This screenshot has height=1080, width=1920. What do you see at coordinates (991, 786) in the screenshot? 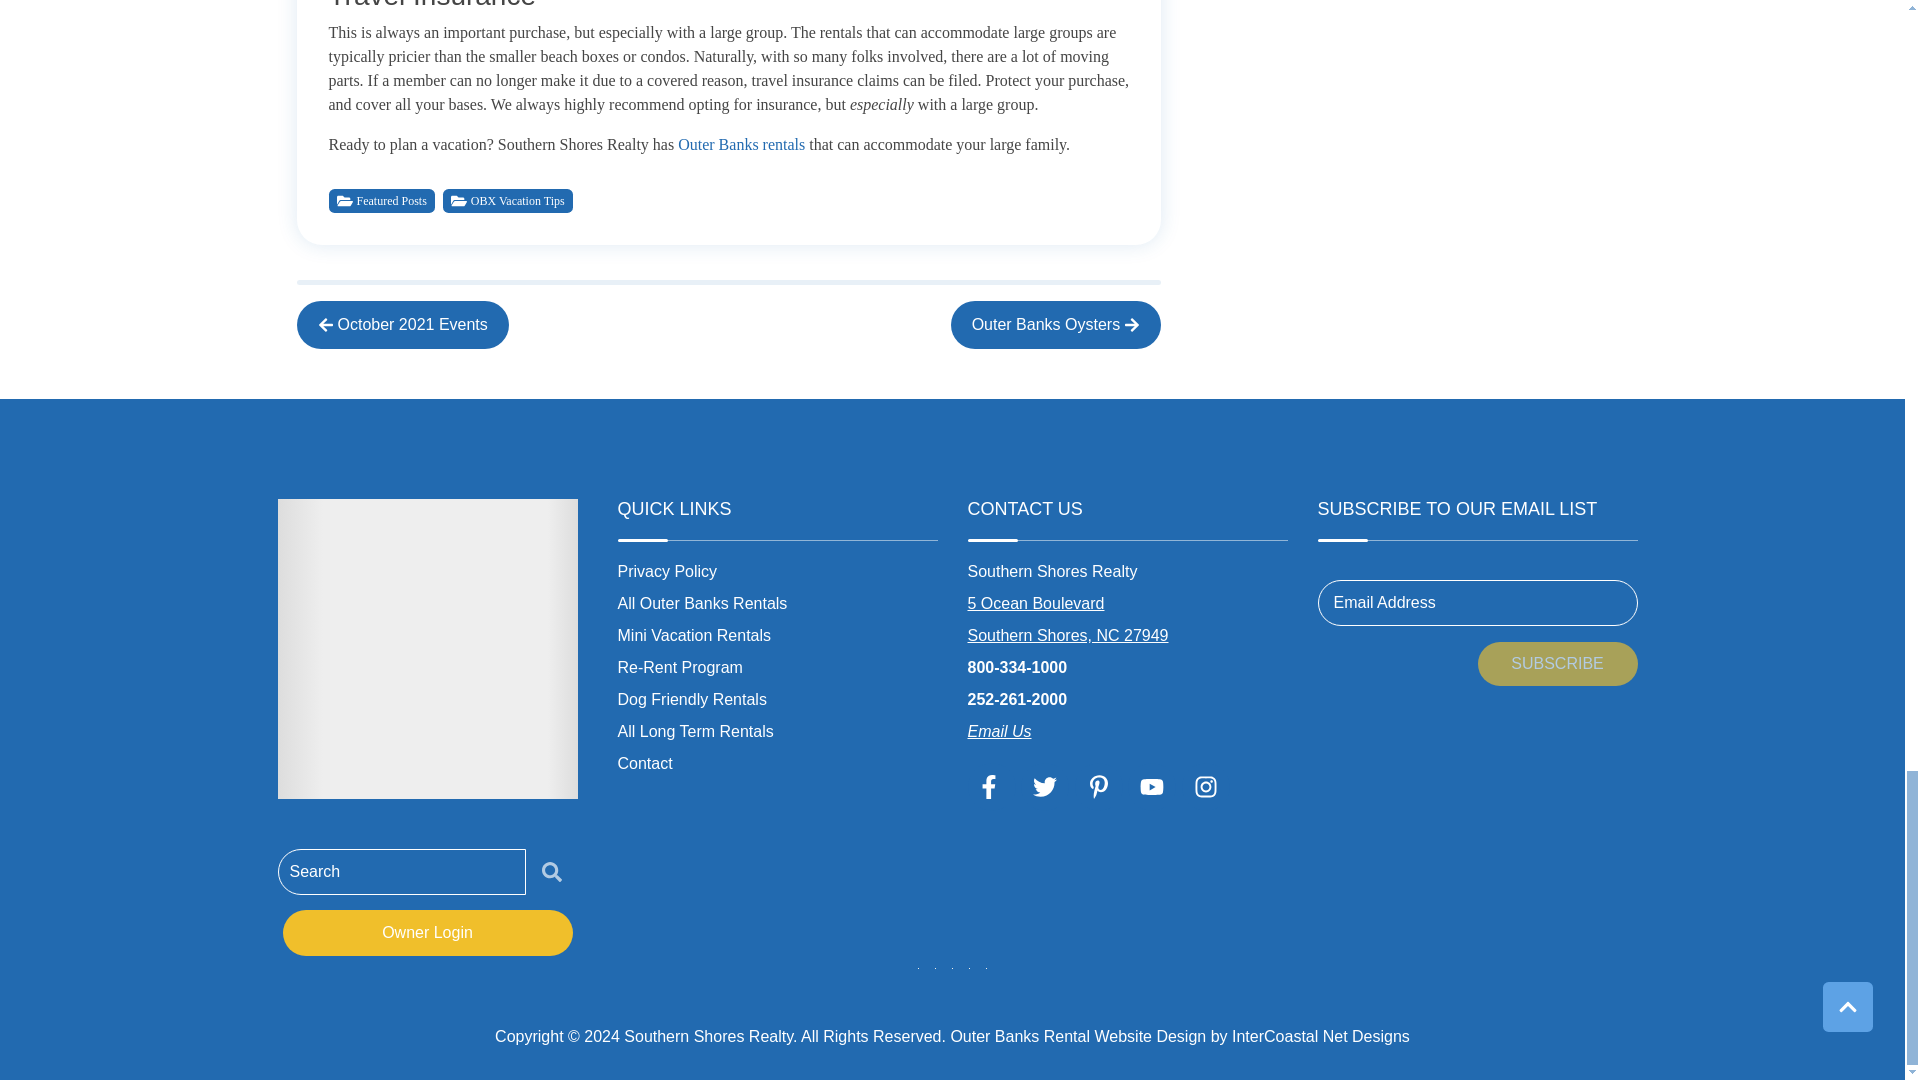
I see `facebook` at bounding box center [991, 786].